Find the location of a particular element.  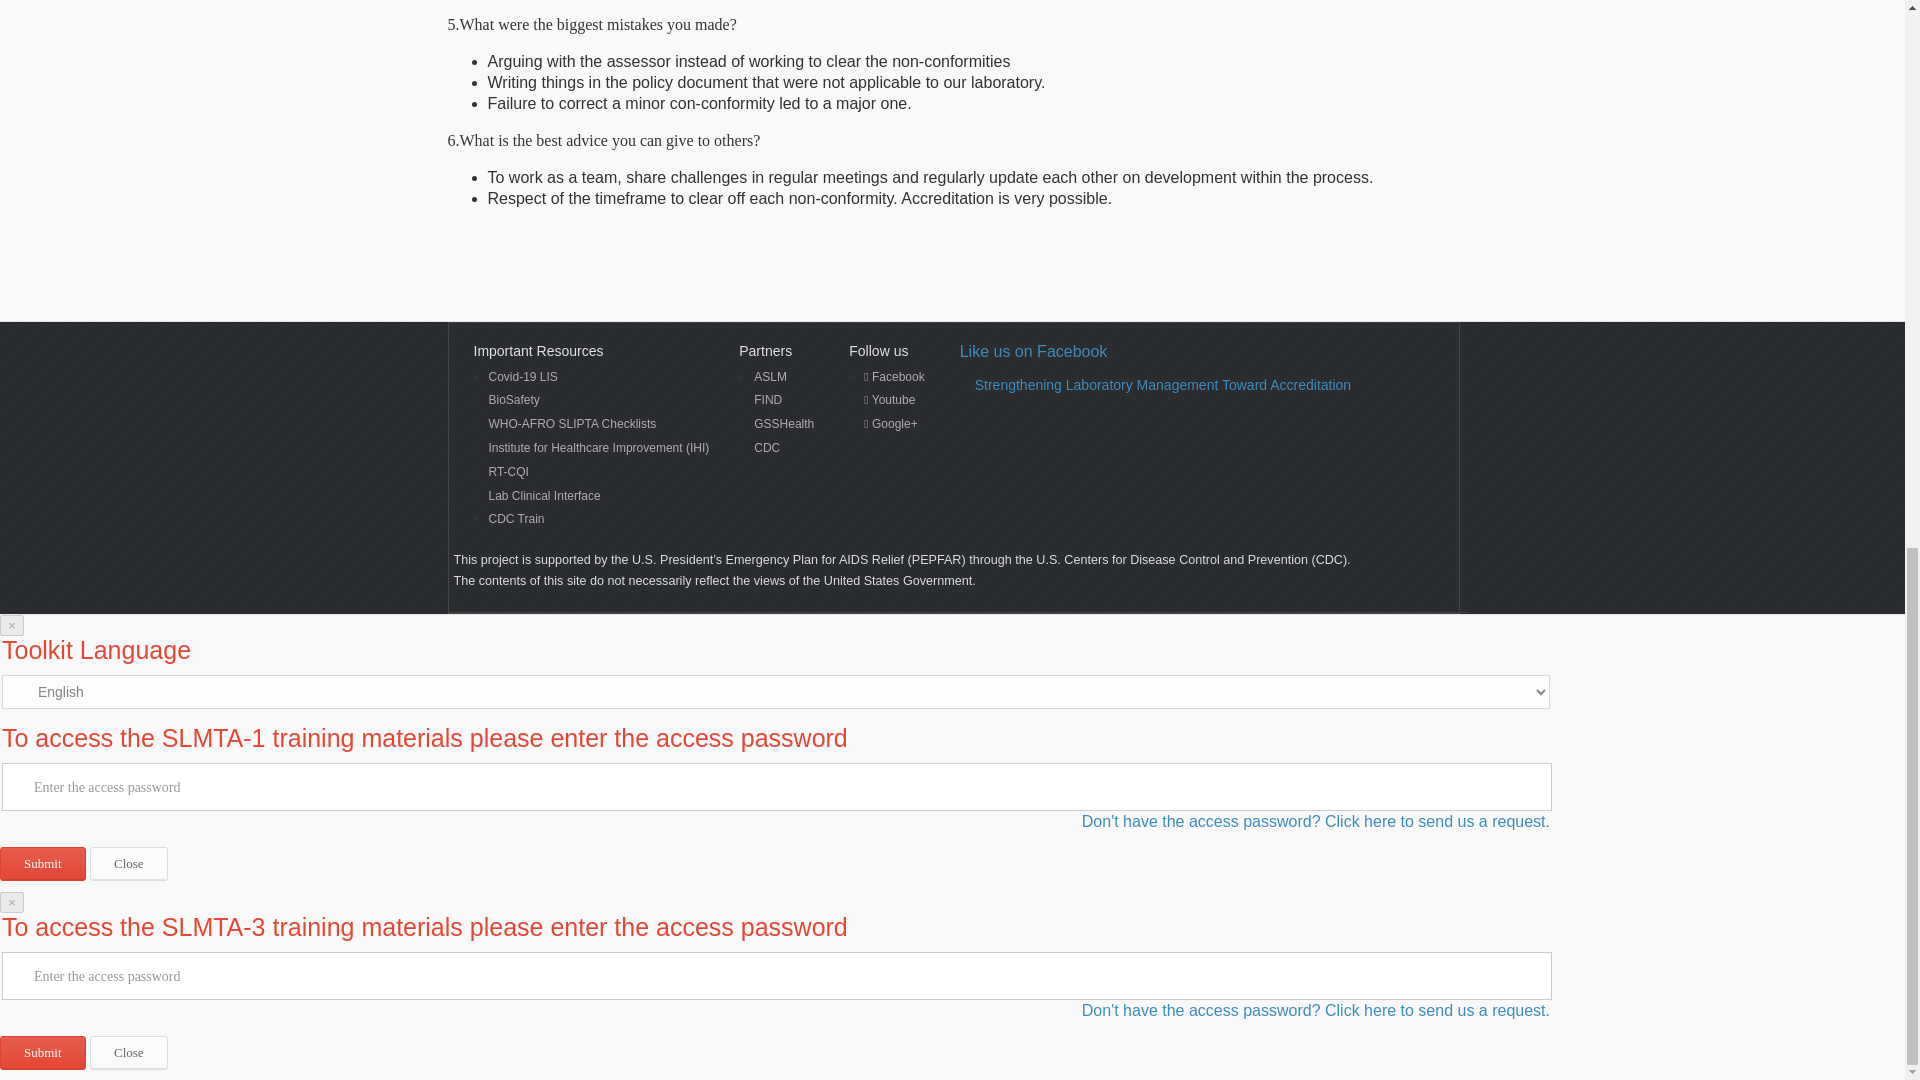

Please enter the access password is located at coordinates (776, 786).